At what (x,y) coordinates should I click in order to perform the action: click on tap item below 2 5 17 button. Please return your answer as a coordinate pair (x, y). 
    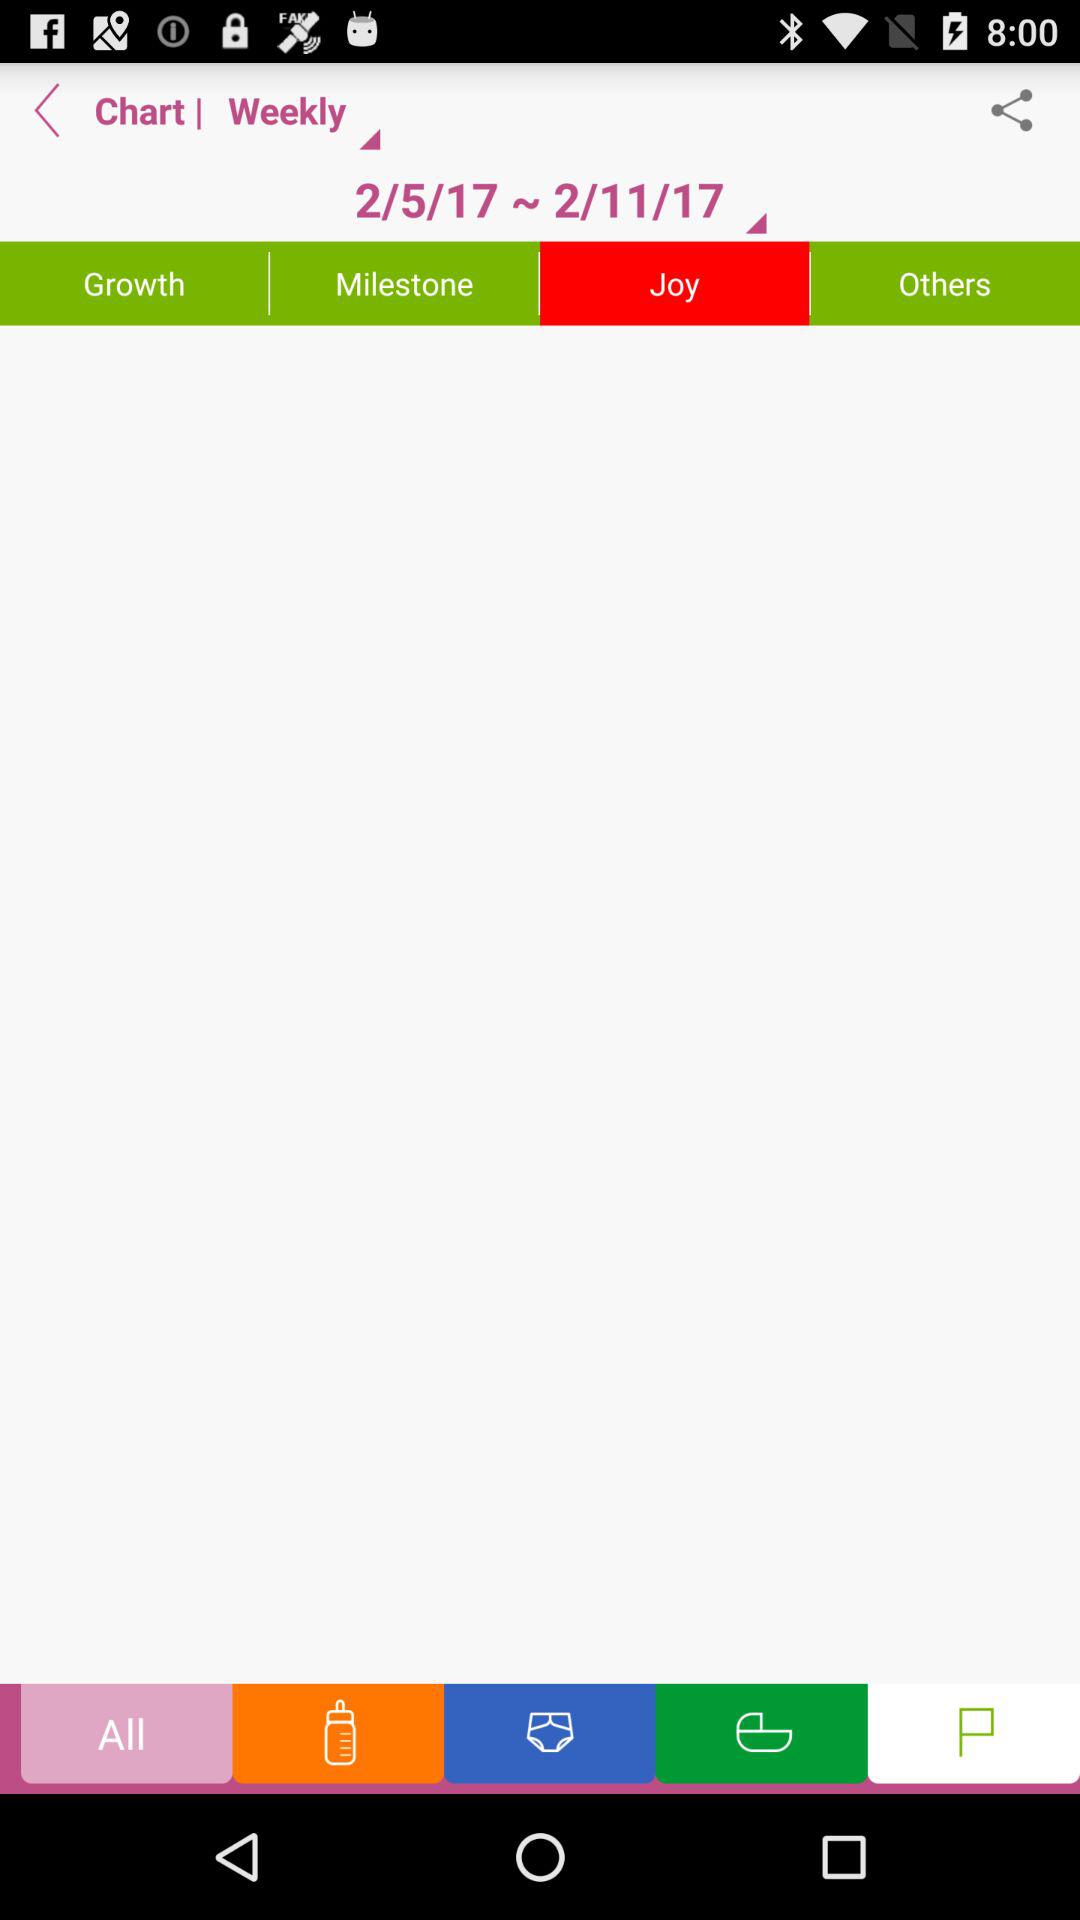
    Looking at the image, I should click on (404, 283).